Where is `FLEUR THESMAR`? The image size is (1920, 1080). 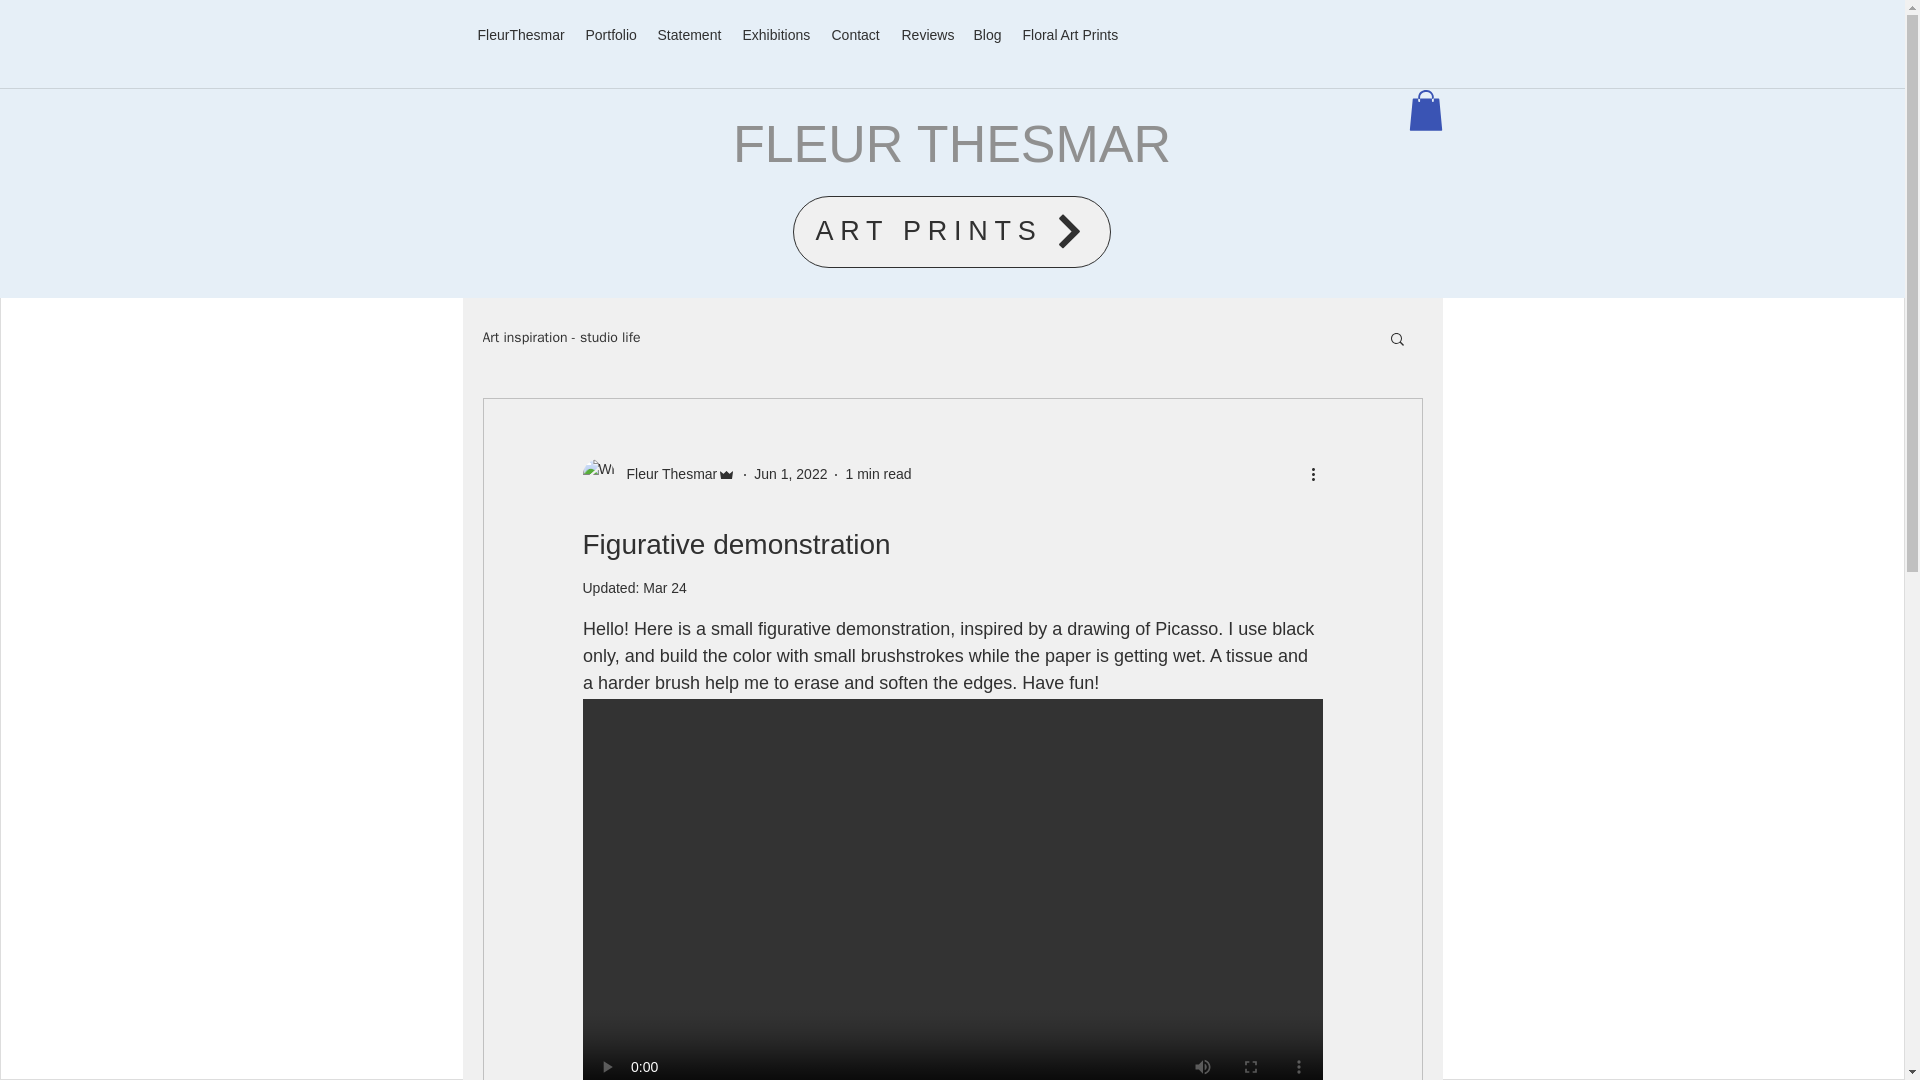 FLEUR THESMAR is located at coordinates (952, 143).